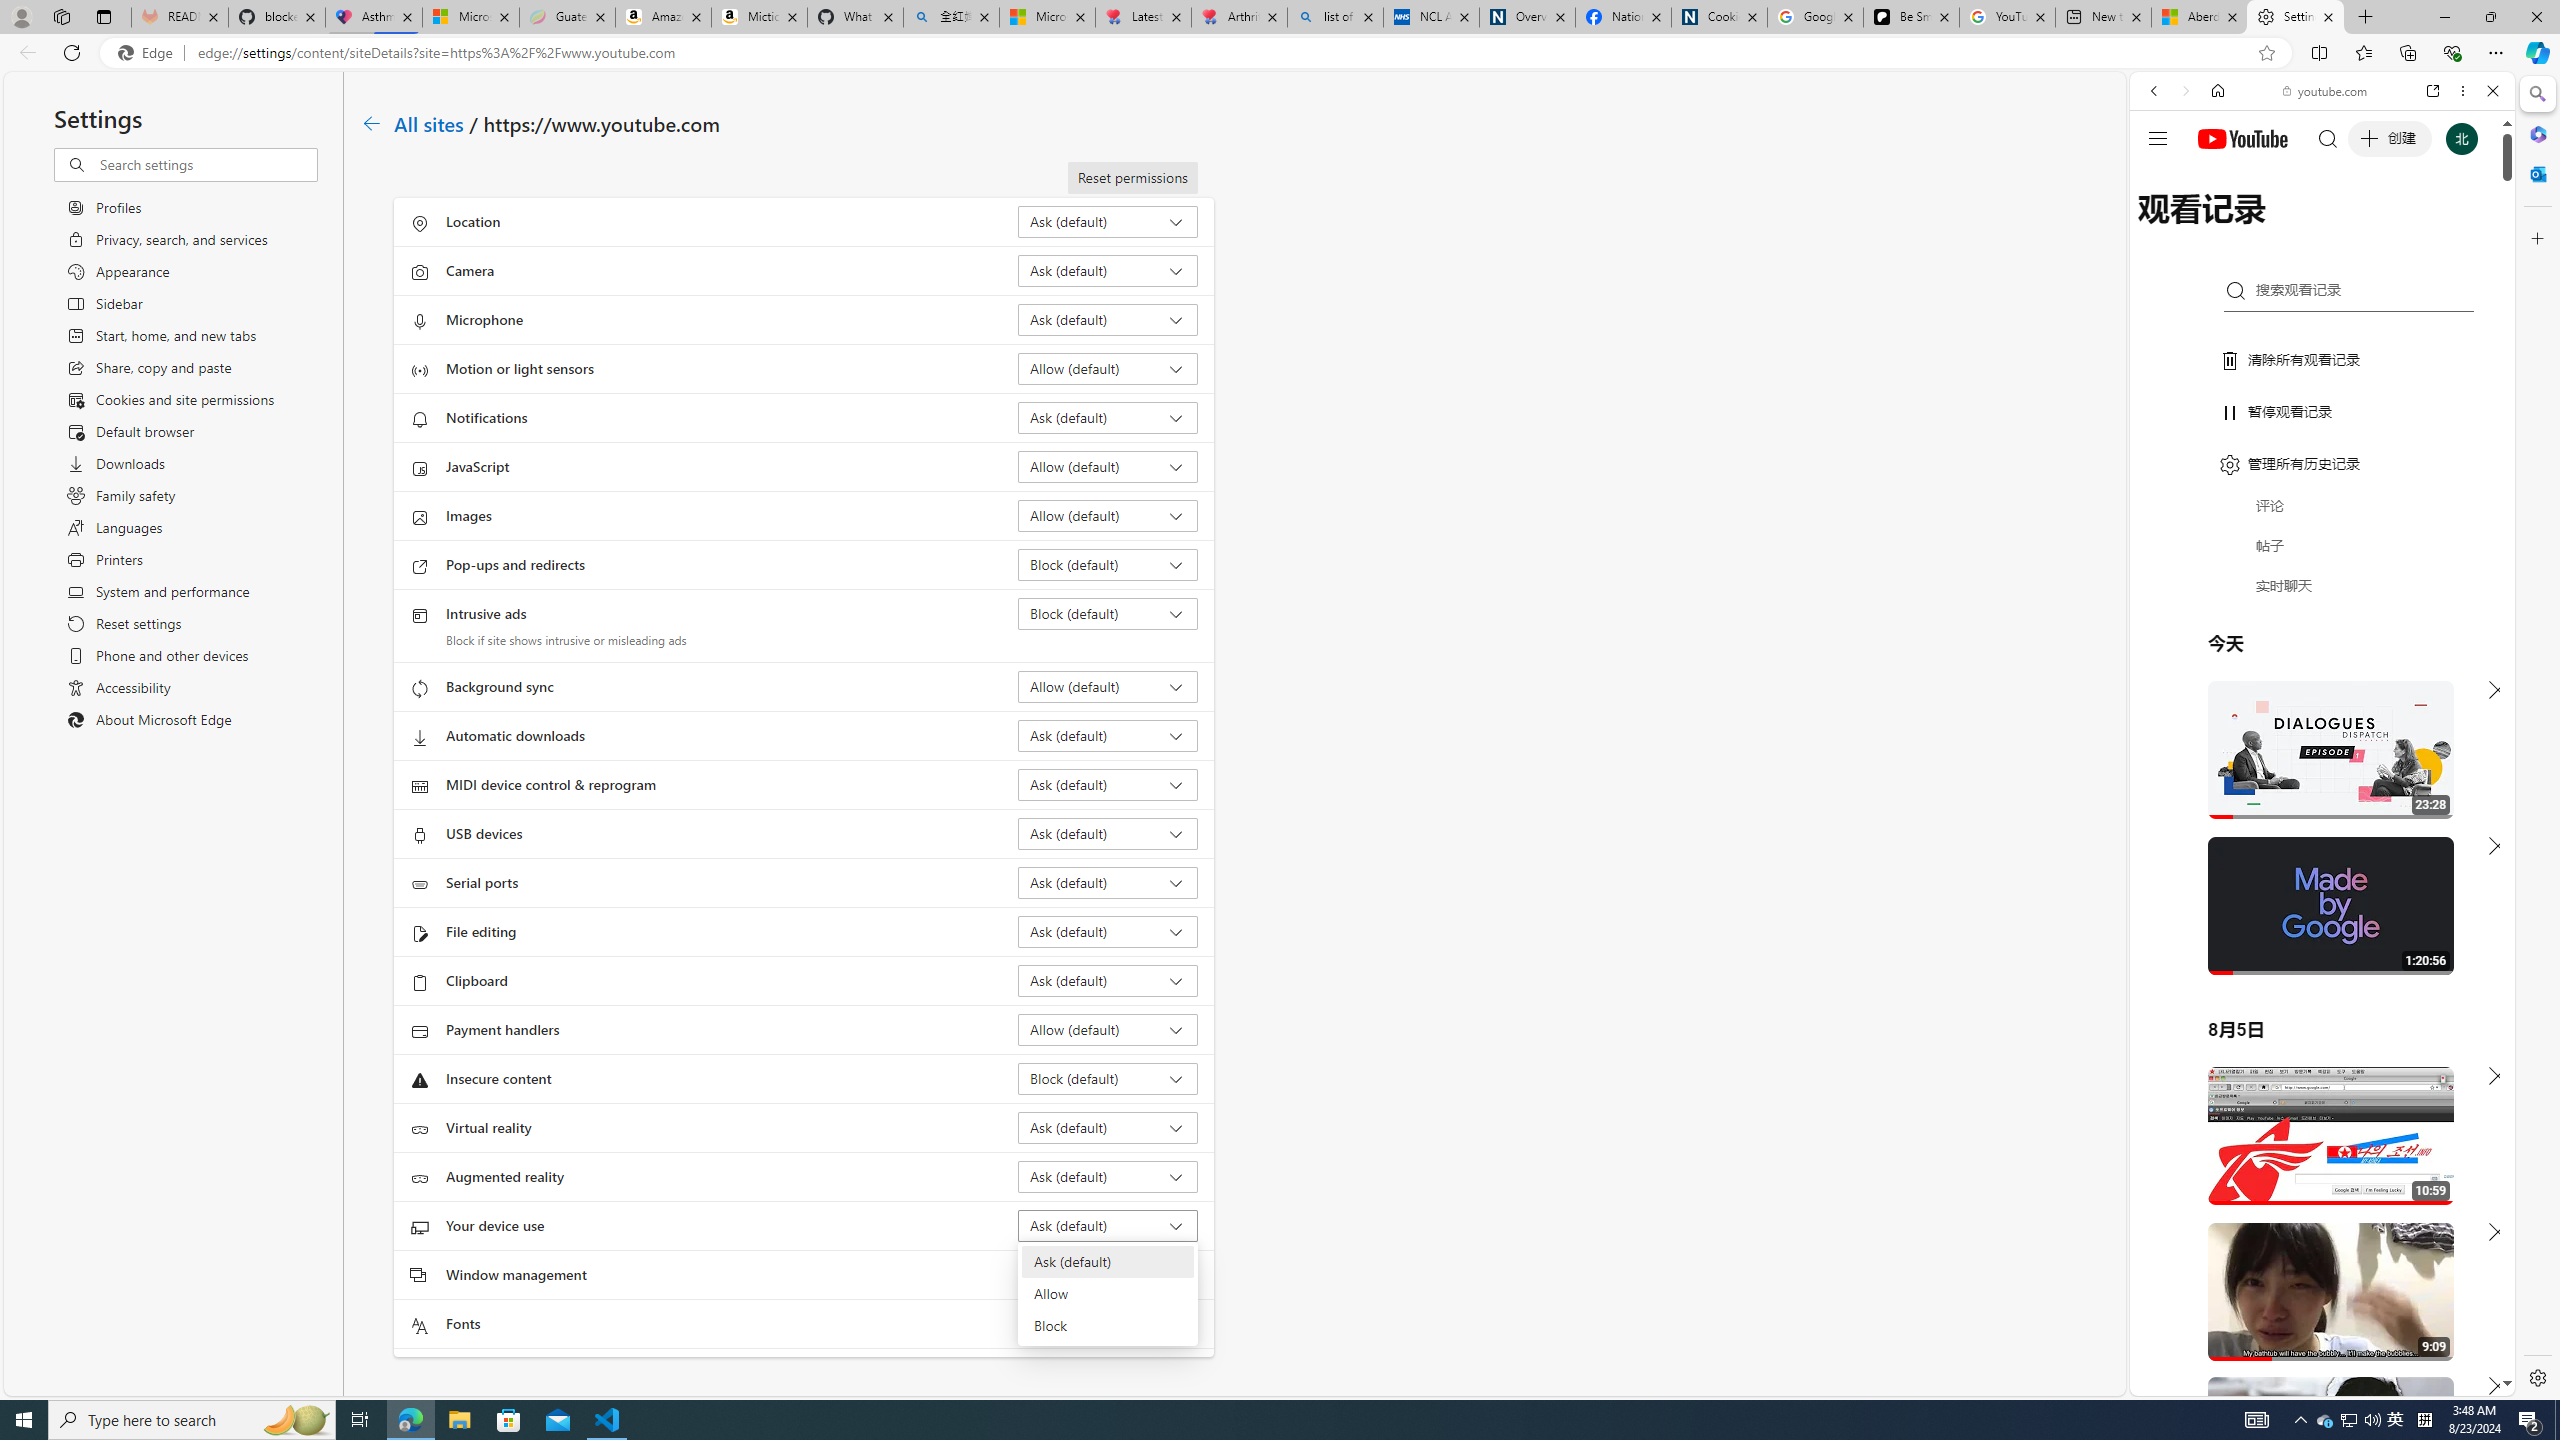 This screenshot has width=2560, height=1440. What do you see at coordinates (1108, 221) in the screenshot?
I see `Location Ask (default)` at bounding box center [1108, 221].